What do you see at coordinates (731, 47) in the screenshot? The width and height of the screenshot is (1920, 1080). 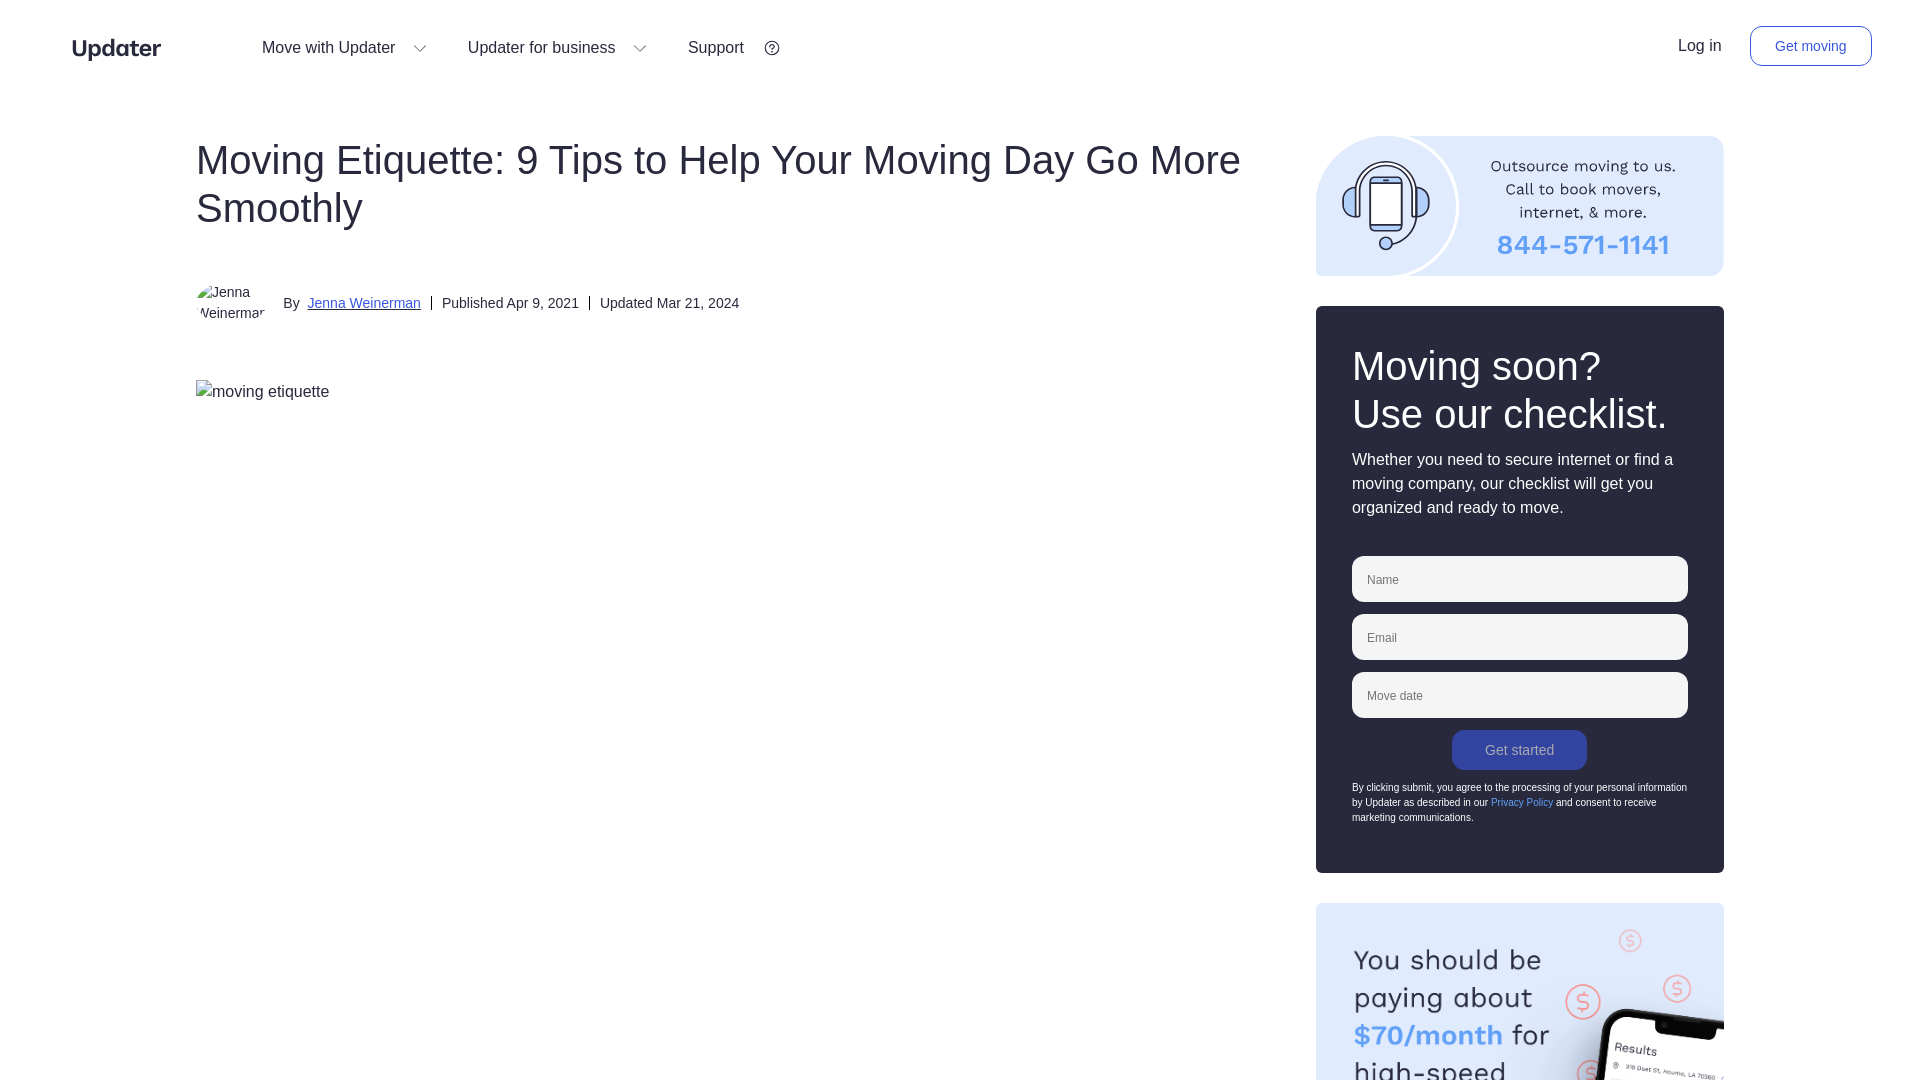 I see `Support` at bounding box center [731, 47].